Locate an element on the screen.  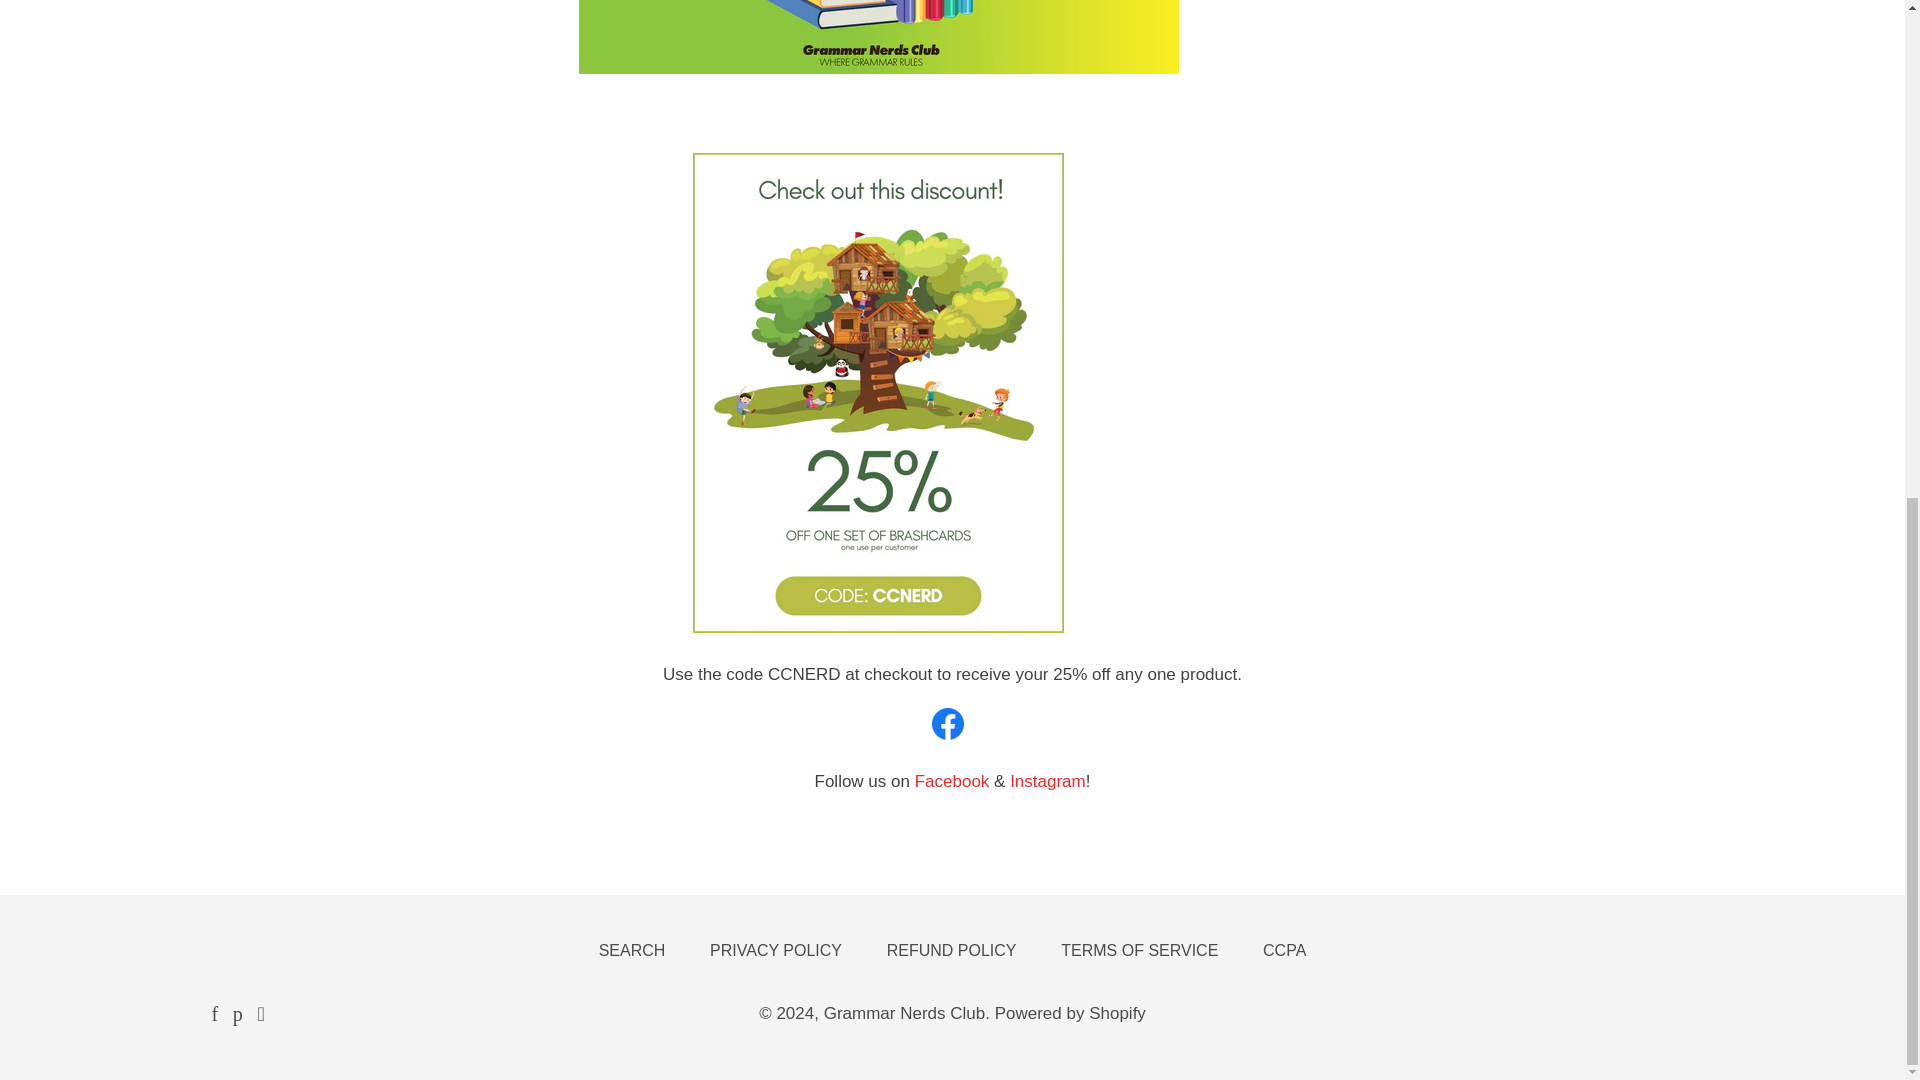
PRIVACY POLICY is located at coordinates (776, 950).